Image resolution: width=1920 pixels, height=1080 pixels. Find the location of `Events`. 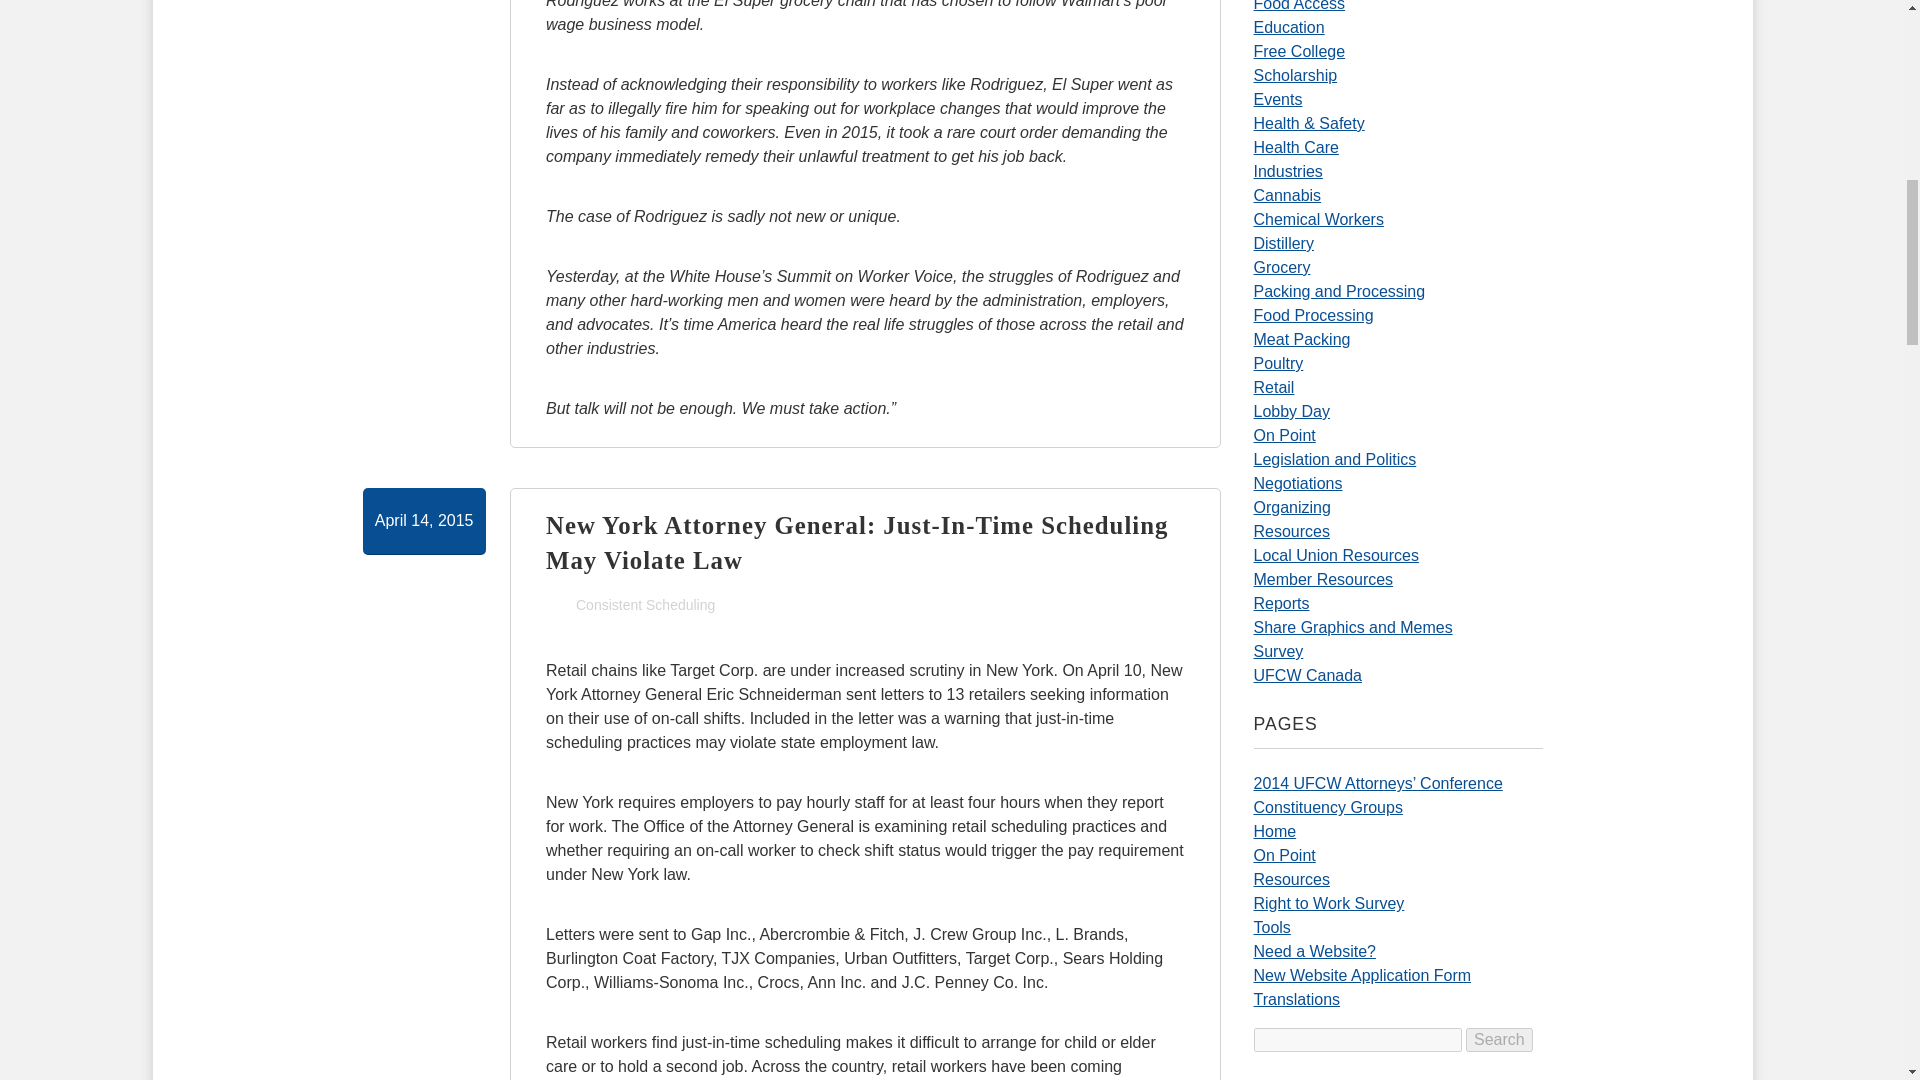

Events is located at coordinates (1278, 99).